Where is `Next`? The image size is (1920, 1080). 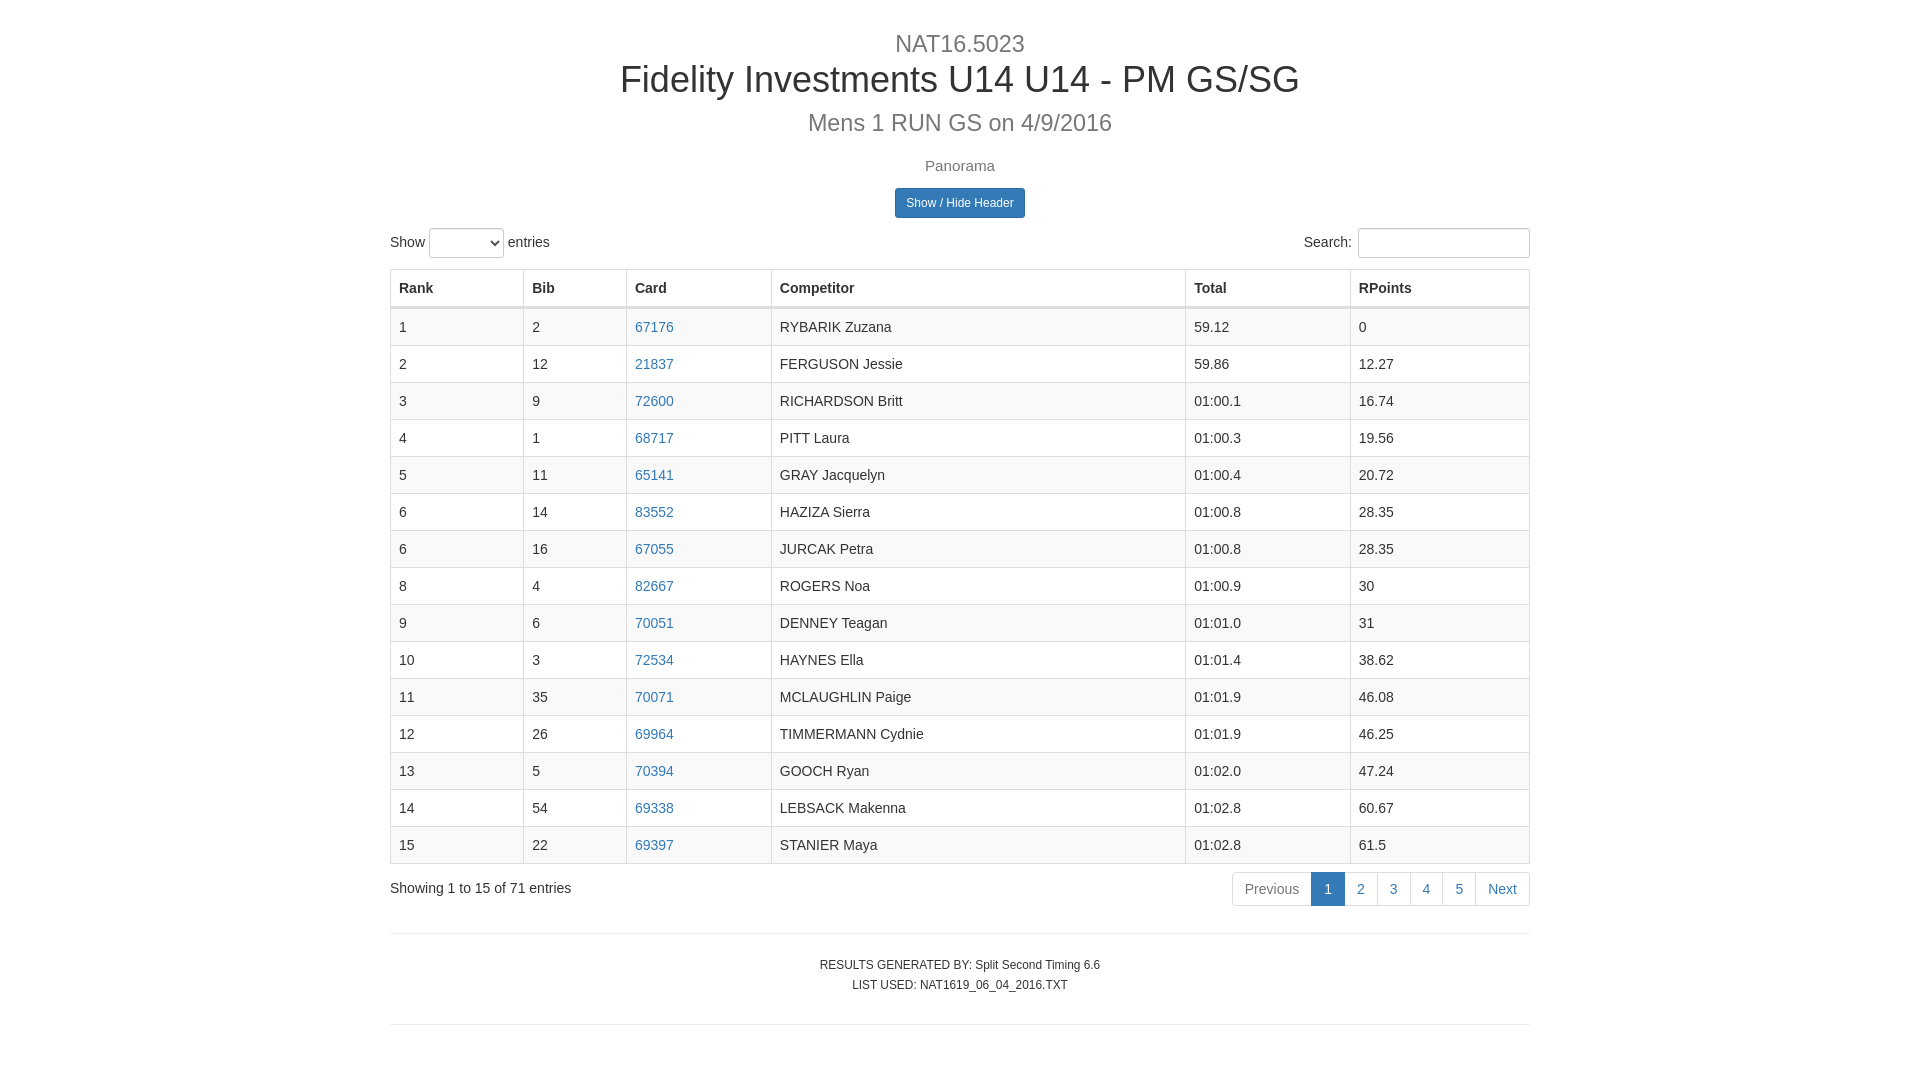
Next is located at coordinates (1502, 889).